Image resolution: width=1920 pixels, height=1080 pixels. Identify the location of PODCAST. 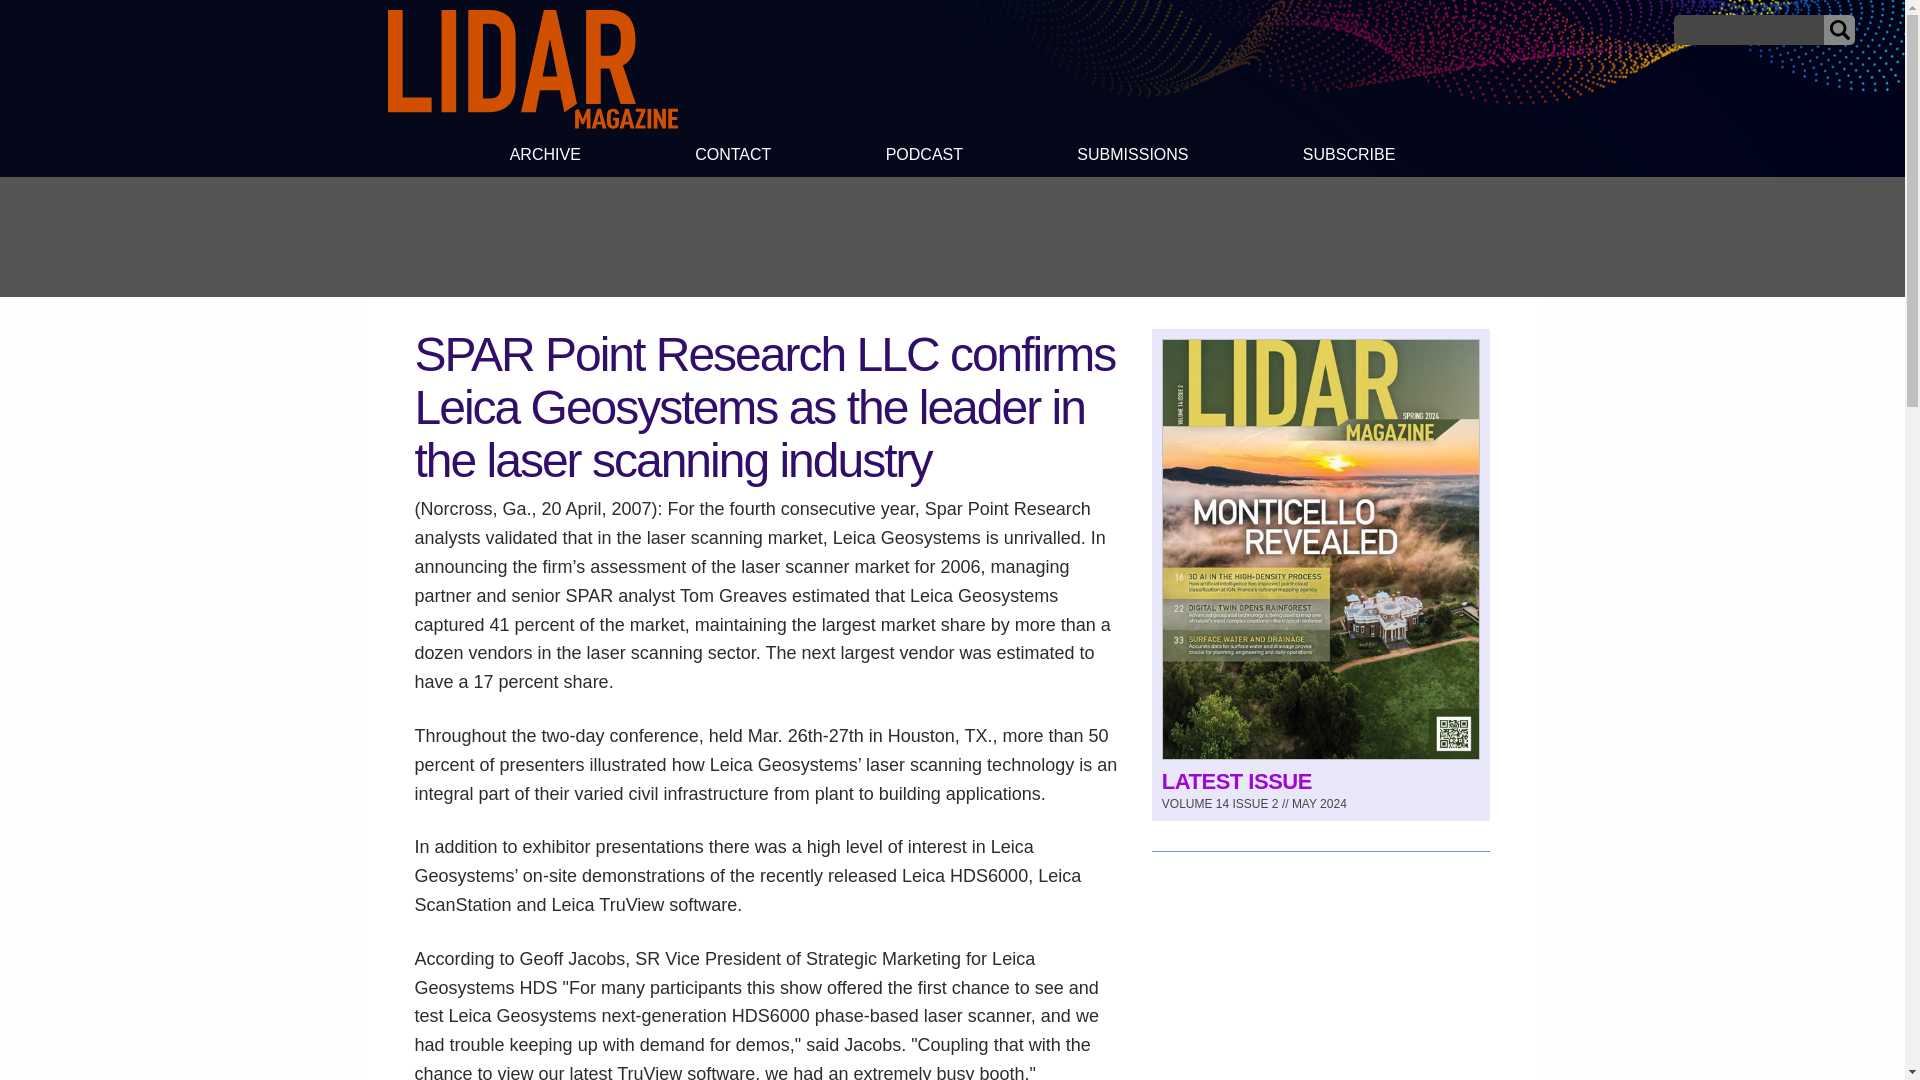
(923, 157).